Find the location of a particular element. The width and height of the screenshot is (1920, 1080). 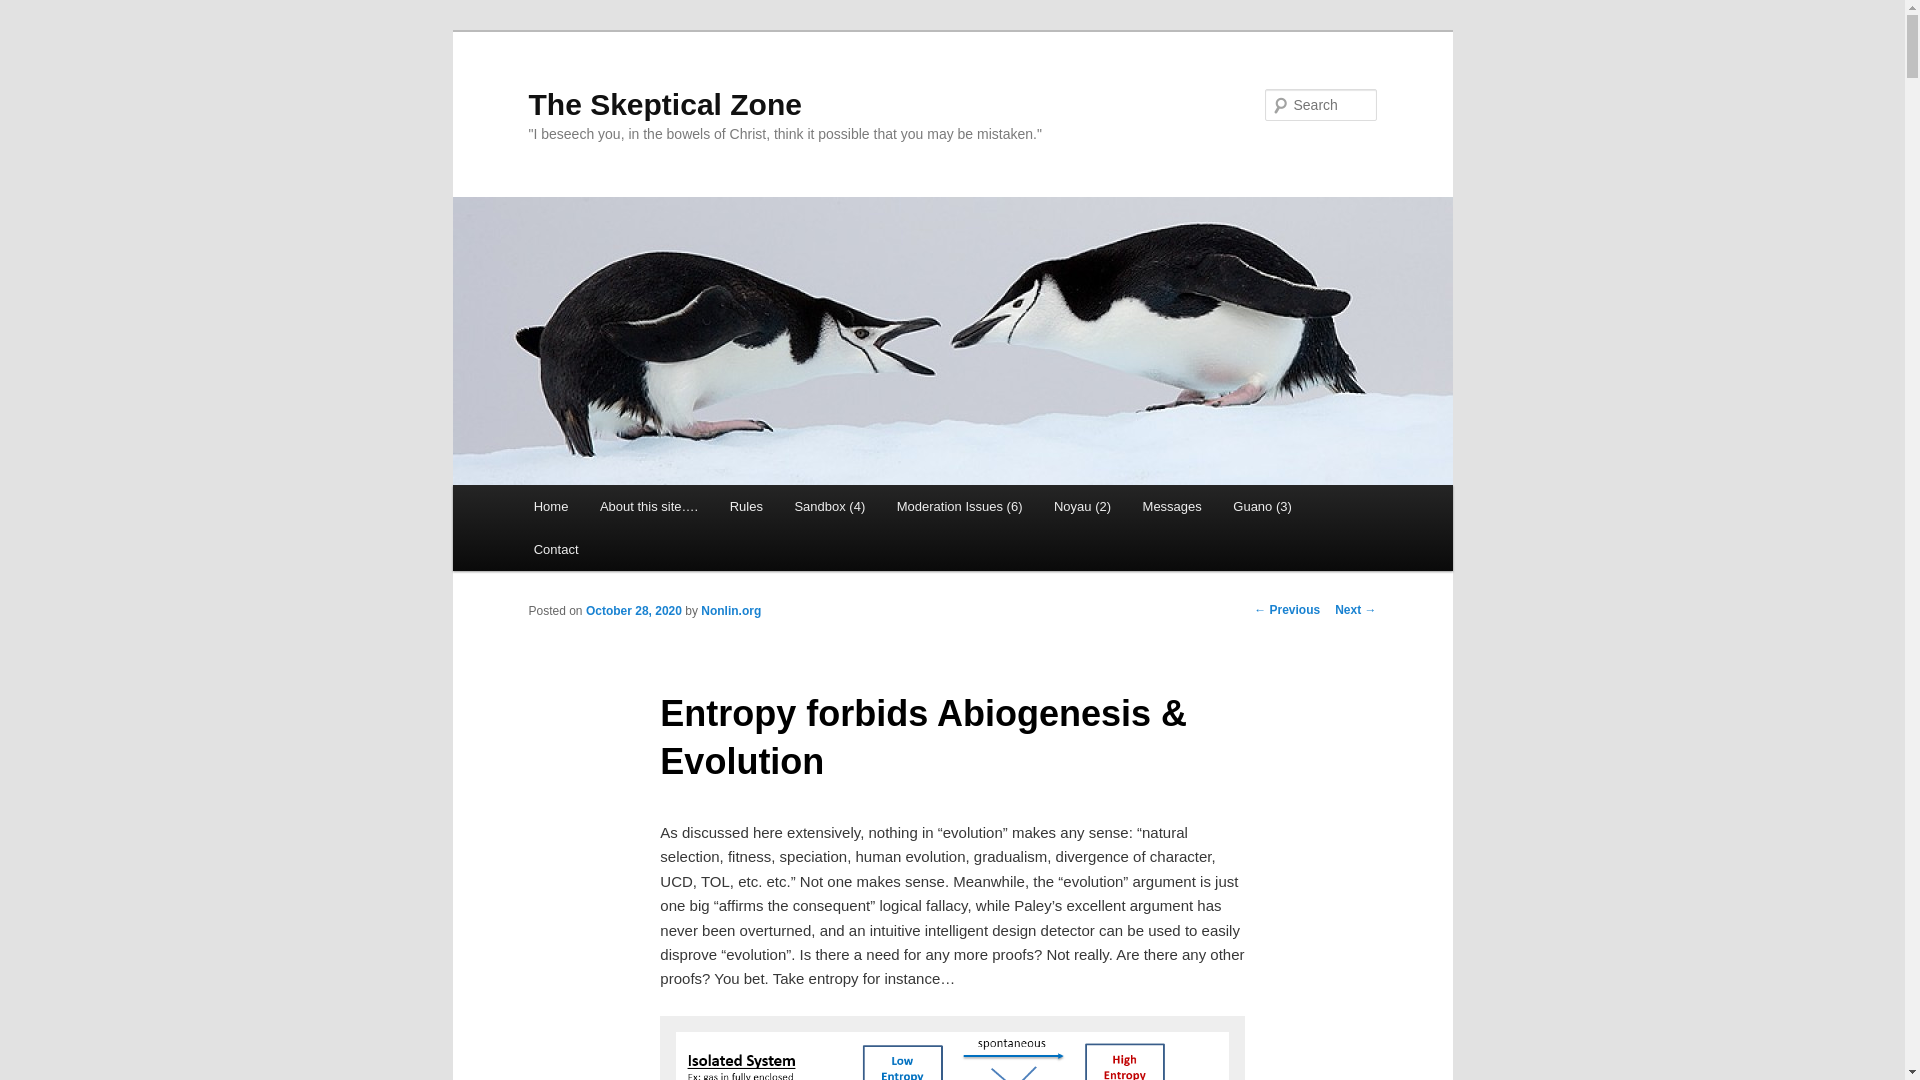

Nonlin.org is located at coordinates (730, 610).